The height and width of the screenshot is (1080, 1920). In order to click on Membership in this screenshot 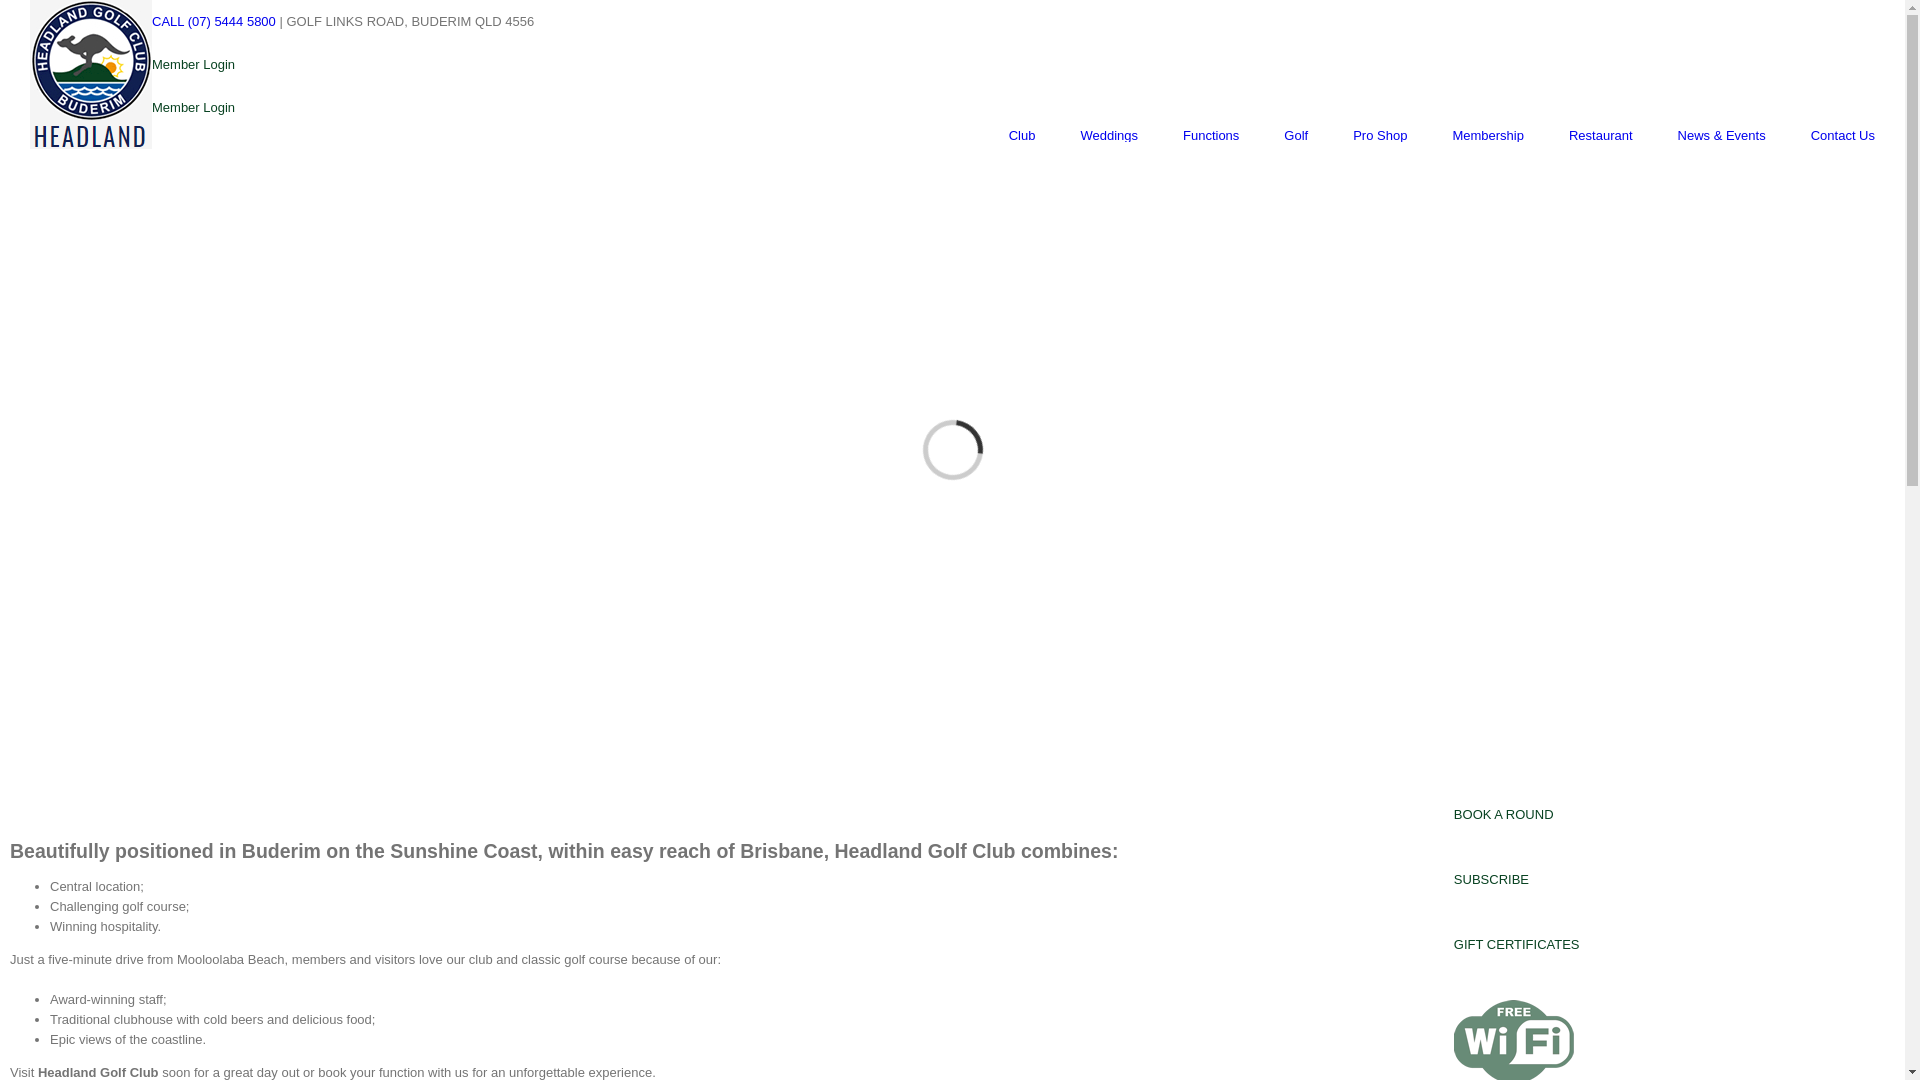, I will do `click(1488, 136)`.